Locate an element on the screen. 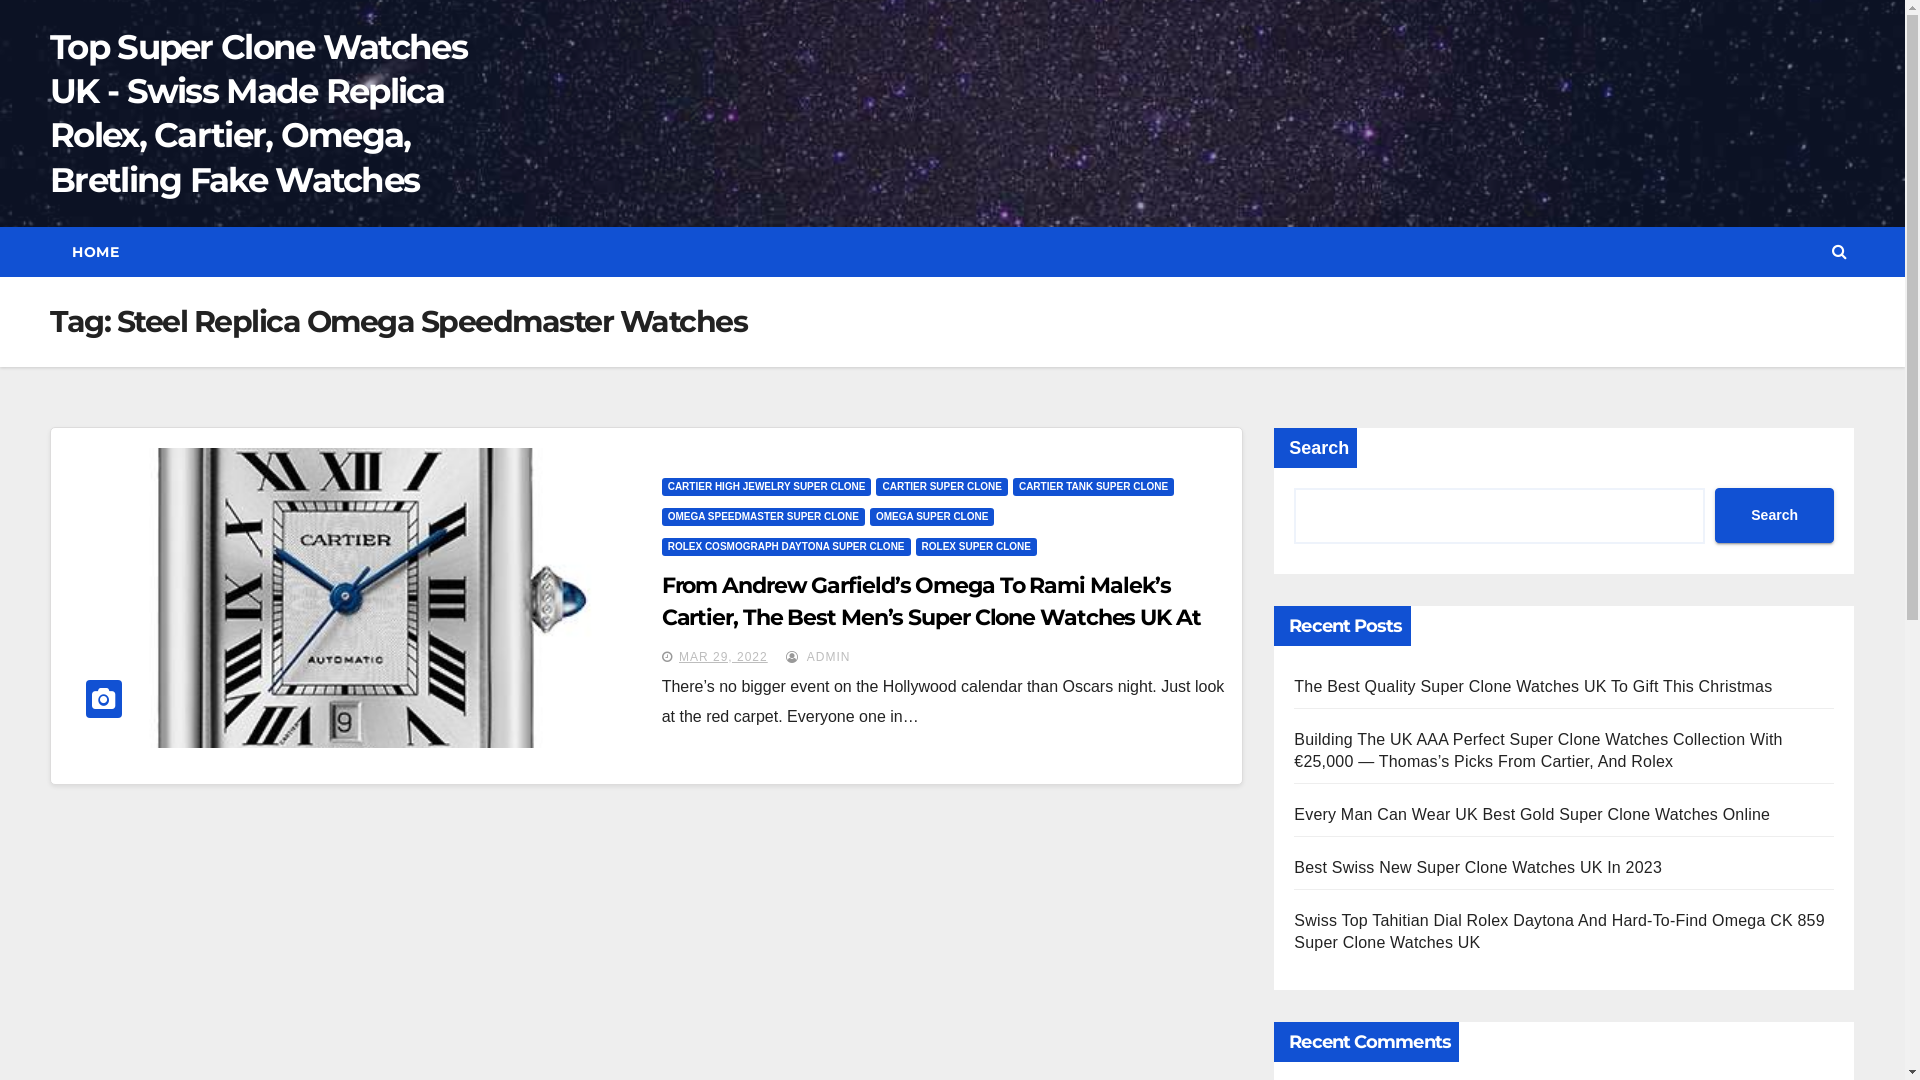 The width and height of the screenshot is (1920, 1080). ROLEX SUPER CLONE is located at coordinates (976, 547).